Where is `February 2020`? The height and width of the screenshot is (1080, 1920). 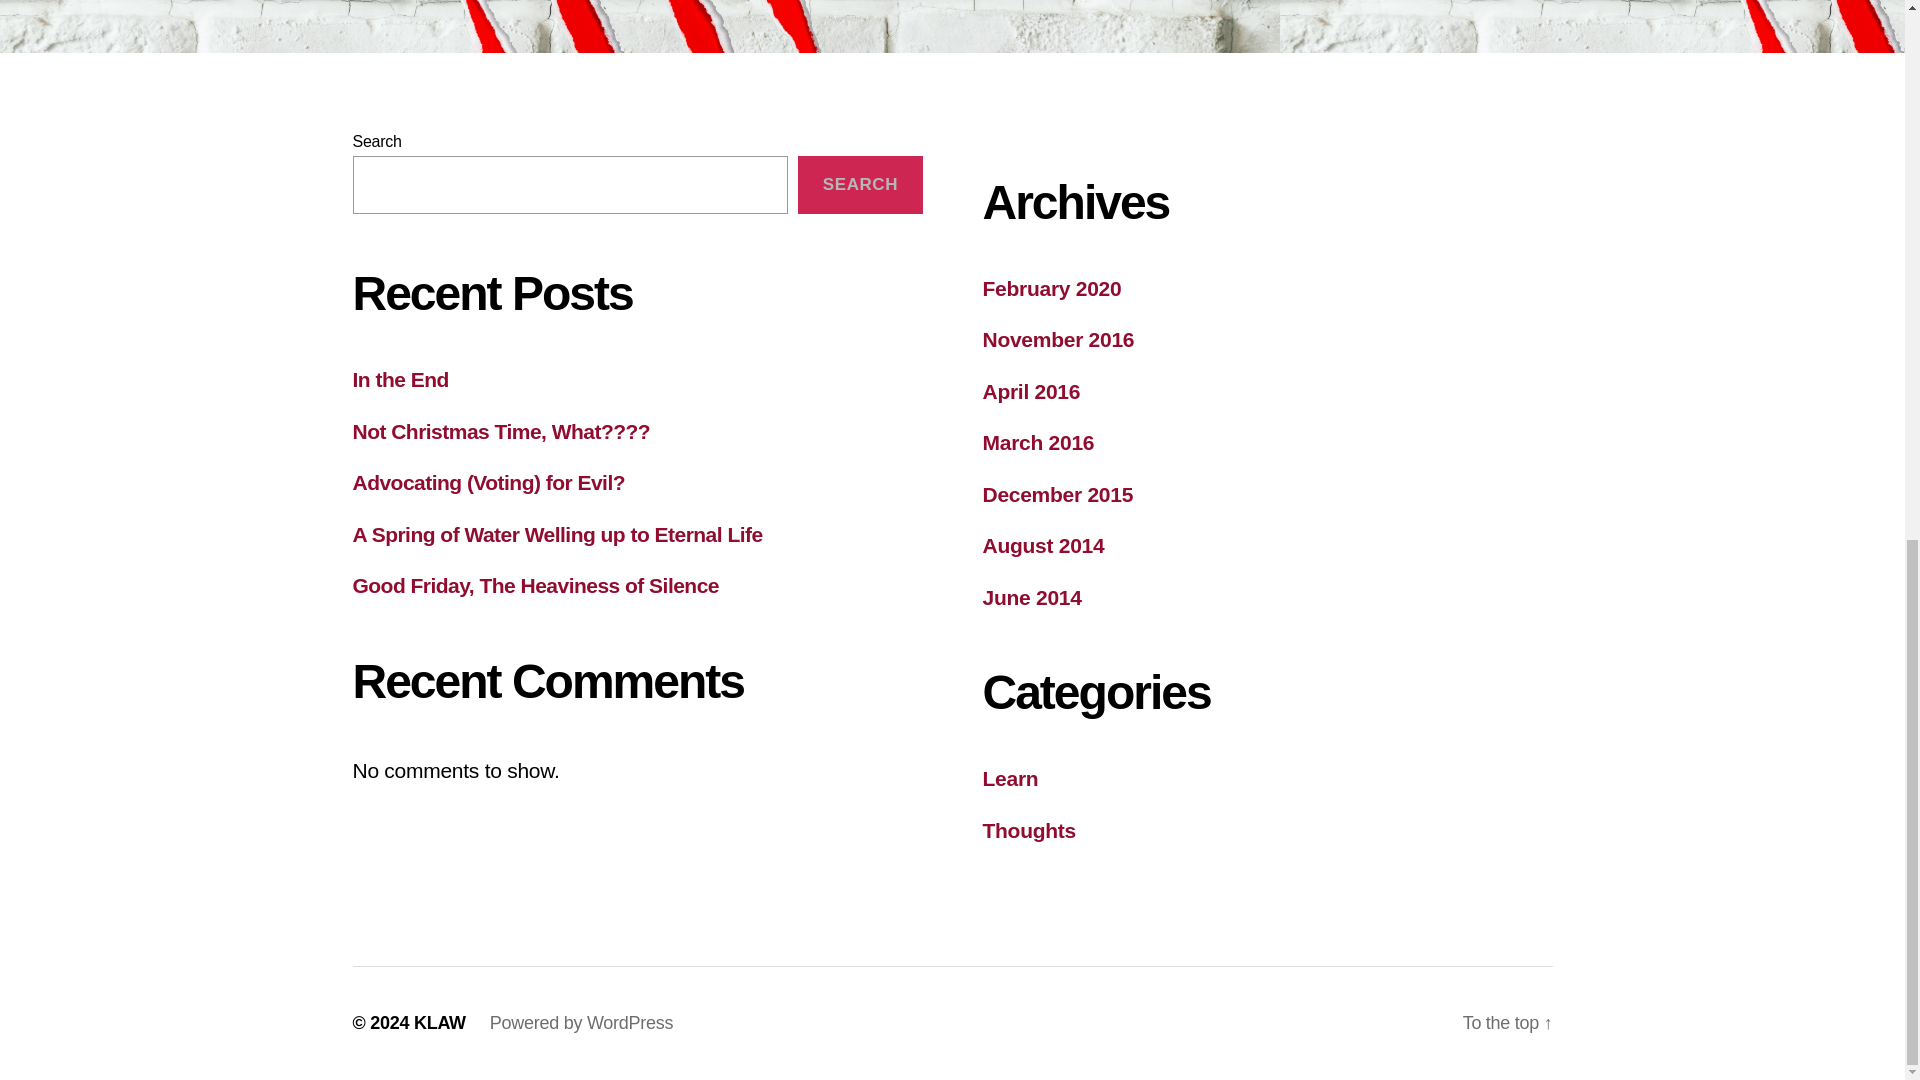 February 2020 is located at coordinates (1051, 288).